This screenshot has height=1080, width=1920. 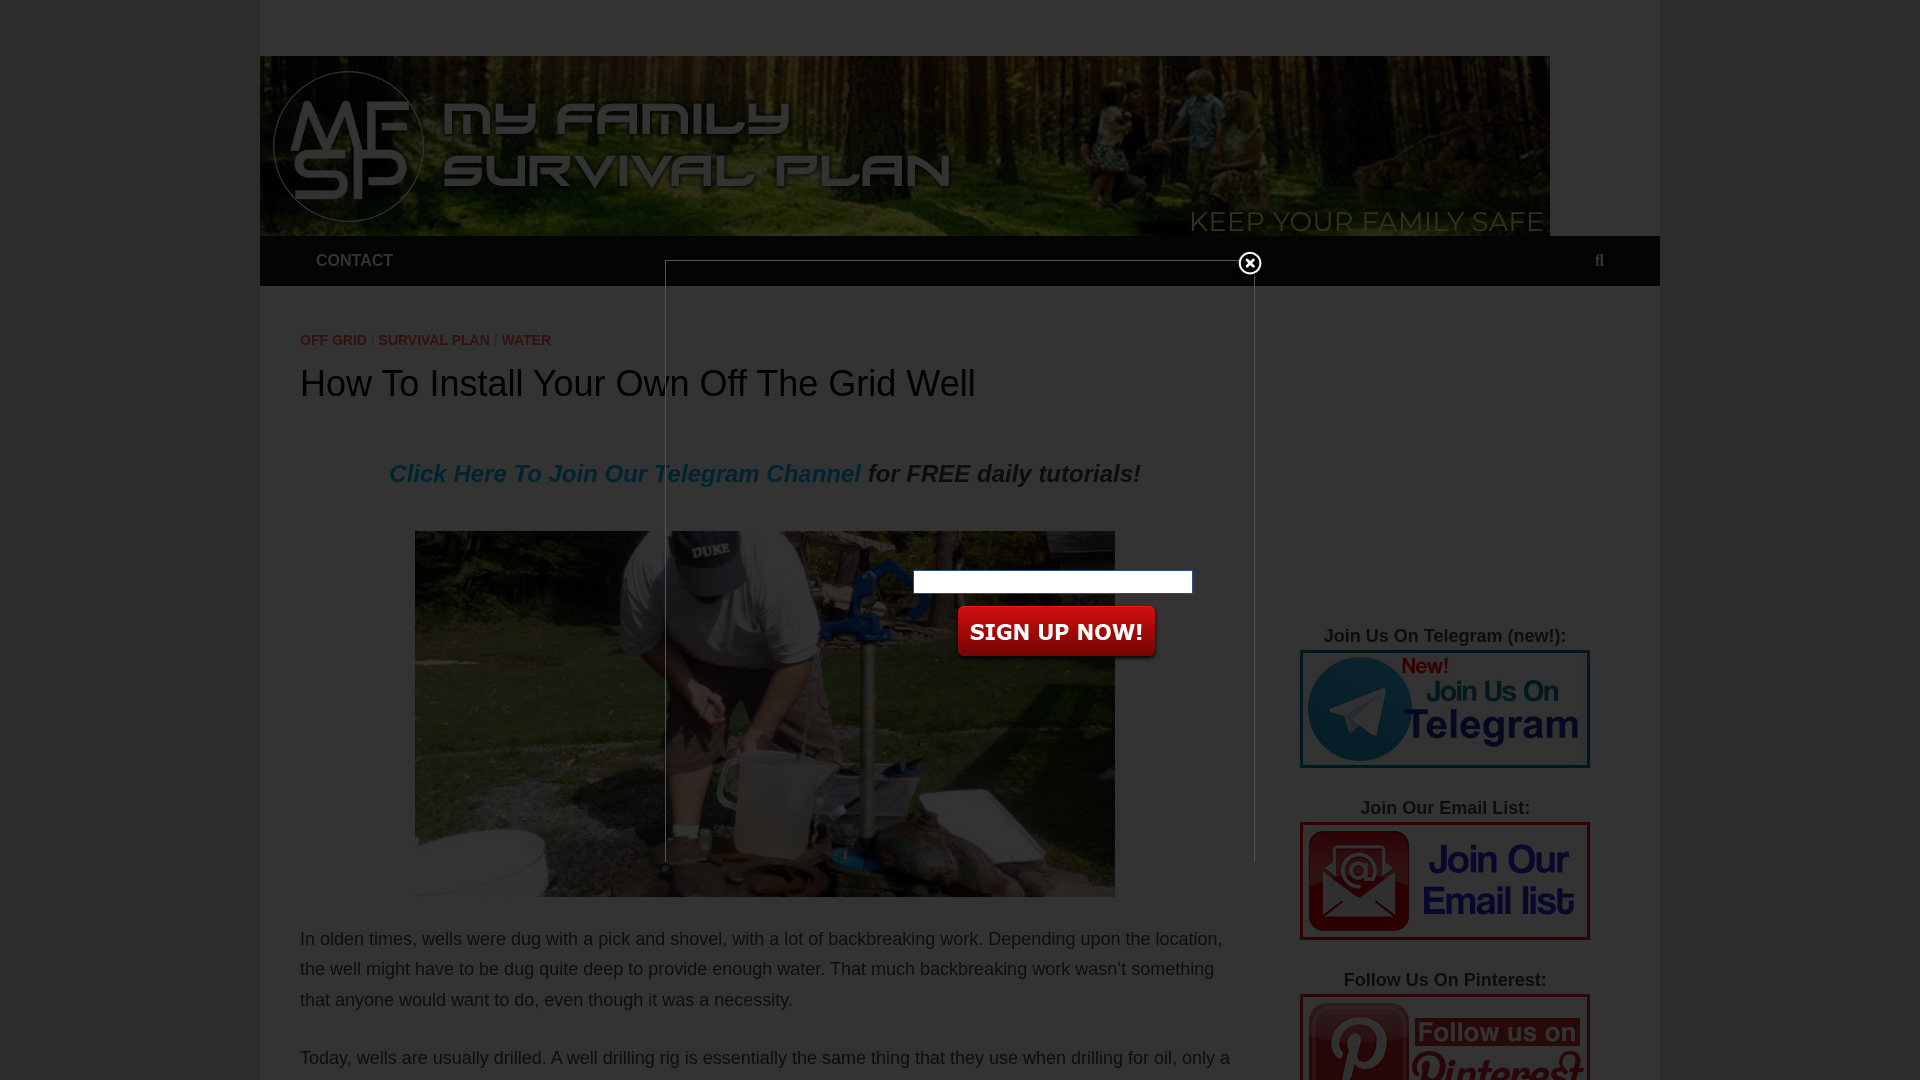 I want to click on WATER, so click(x=526, y=339).